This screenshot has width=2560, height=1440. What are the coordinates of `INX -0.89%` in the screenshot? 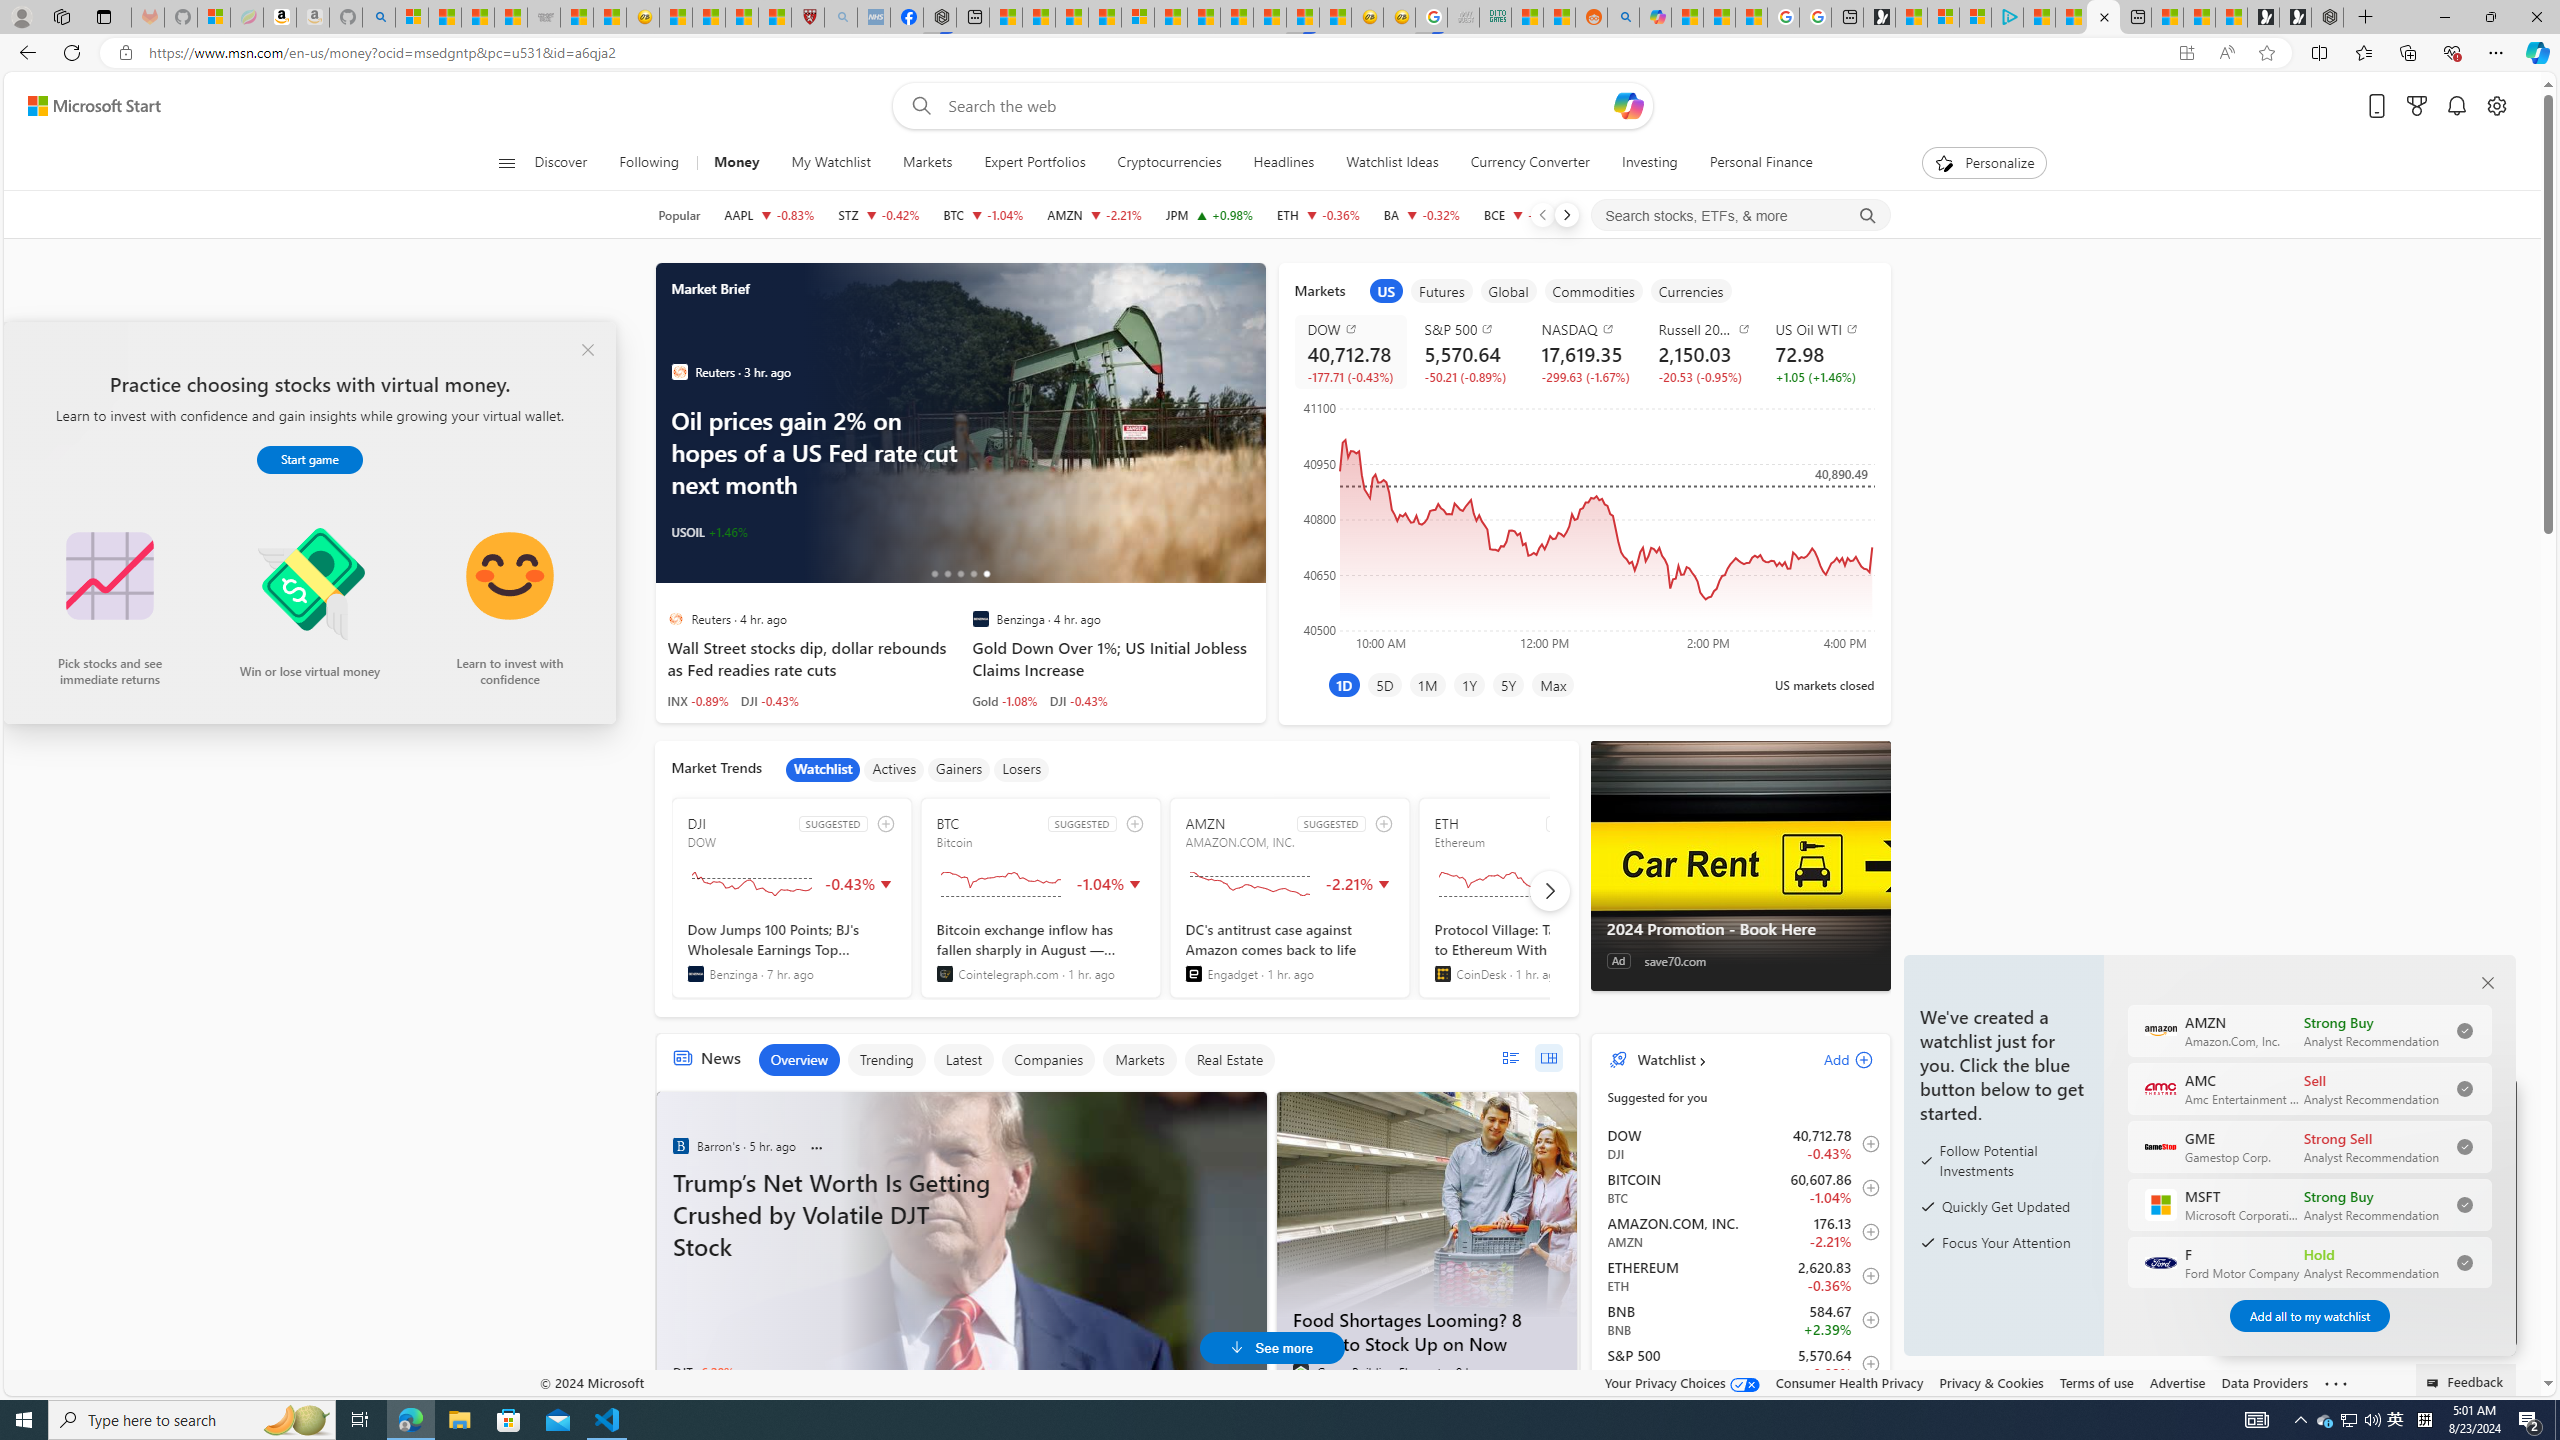 It's located at (698, 700).